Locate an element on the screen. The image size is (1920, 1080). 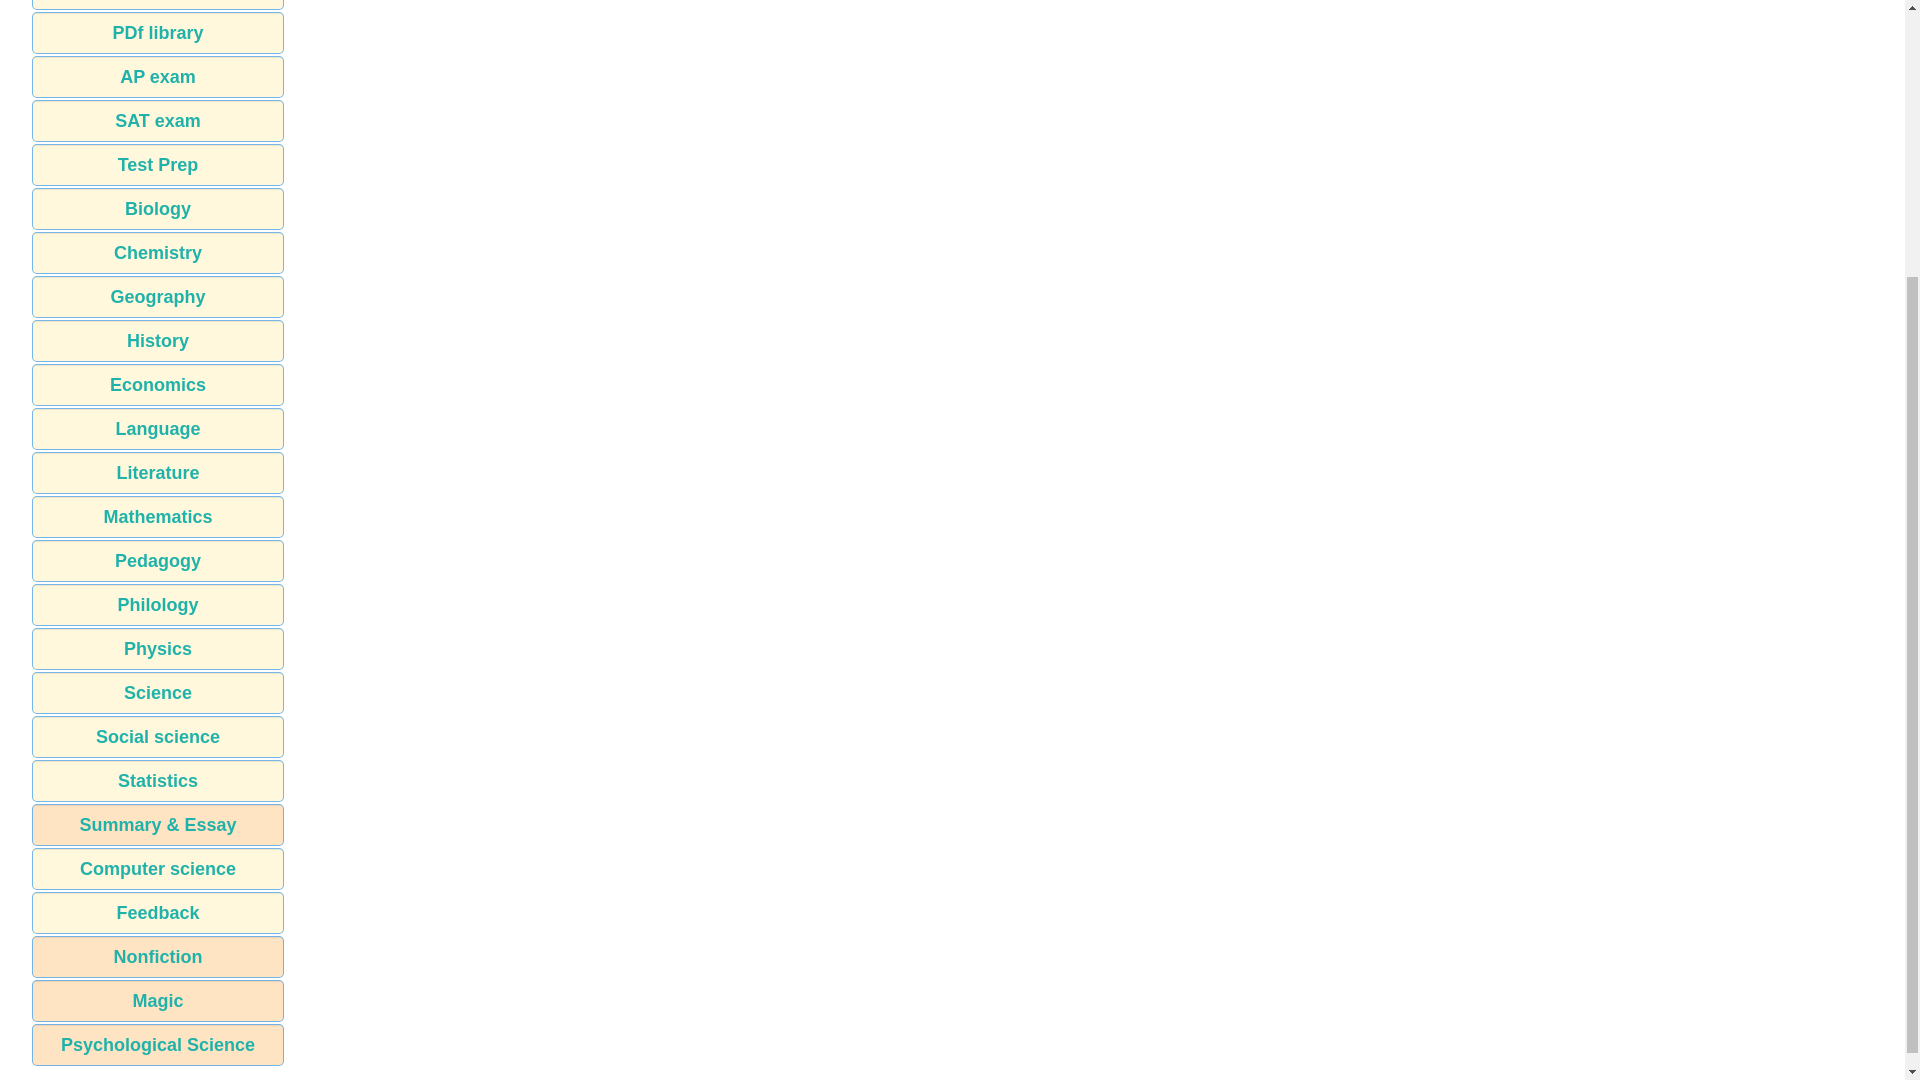
Statistics is located at coordinates (158, 781).